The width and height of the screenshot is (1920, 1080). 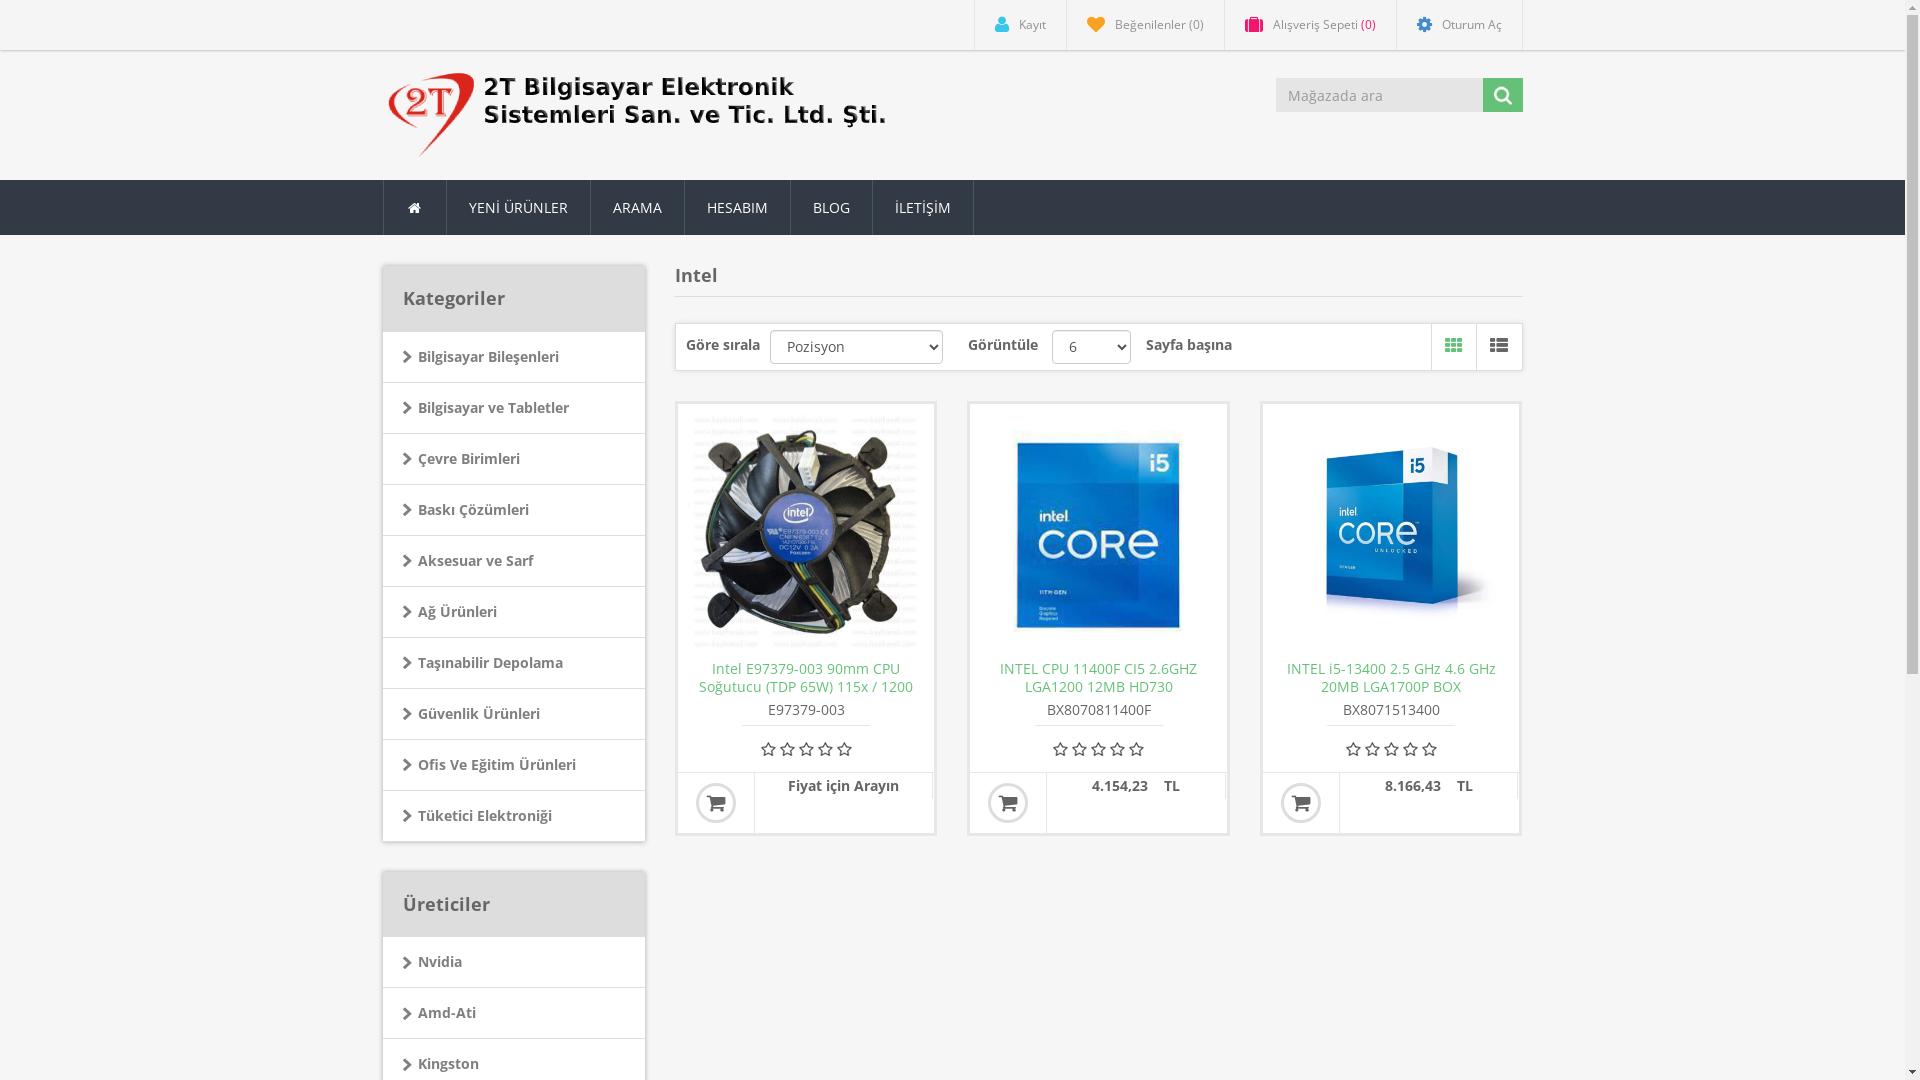 I want to click on Sepete ekle, so click(x=1301, y=803).